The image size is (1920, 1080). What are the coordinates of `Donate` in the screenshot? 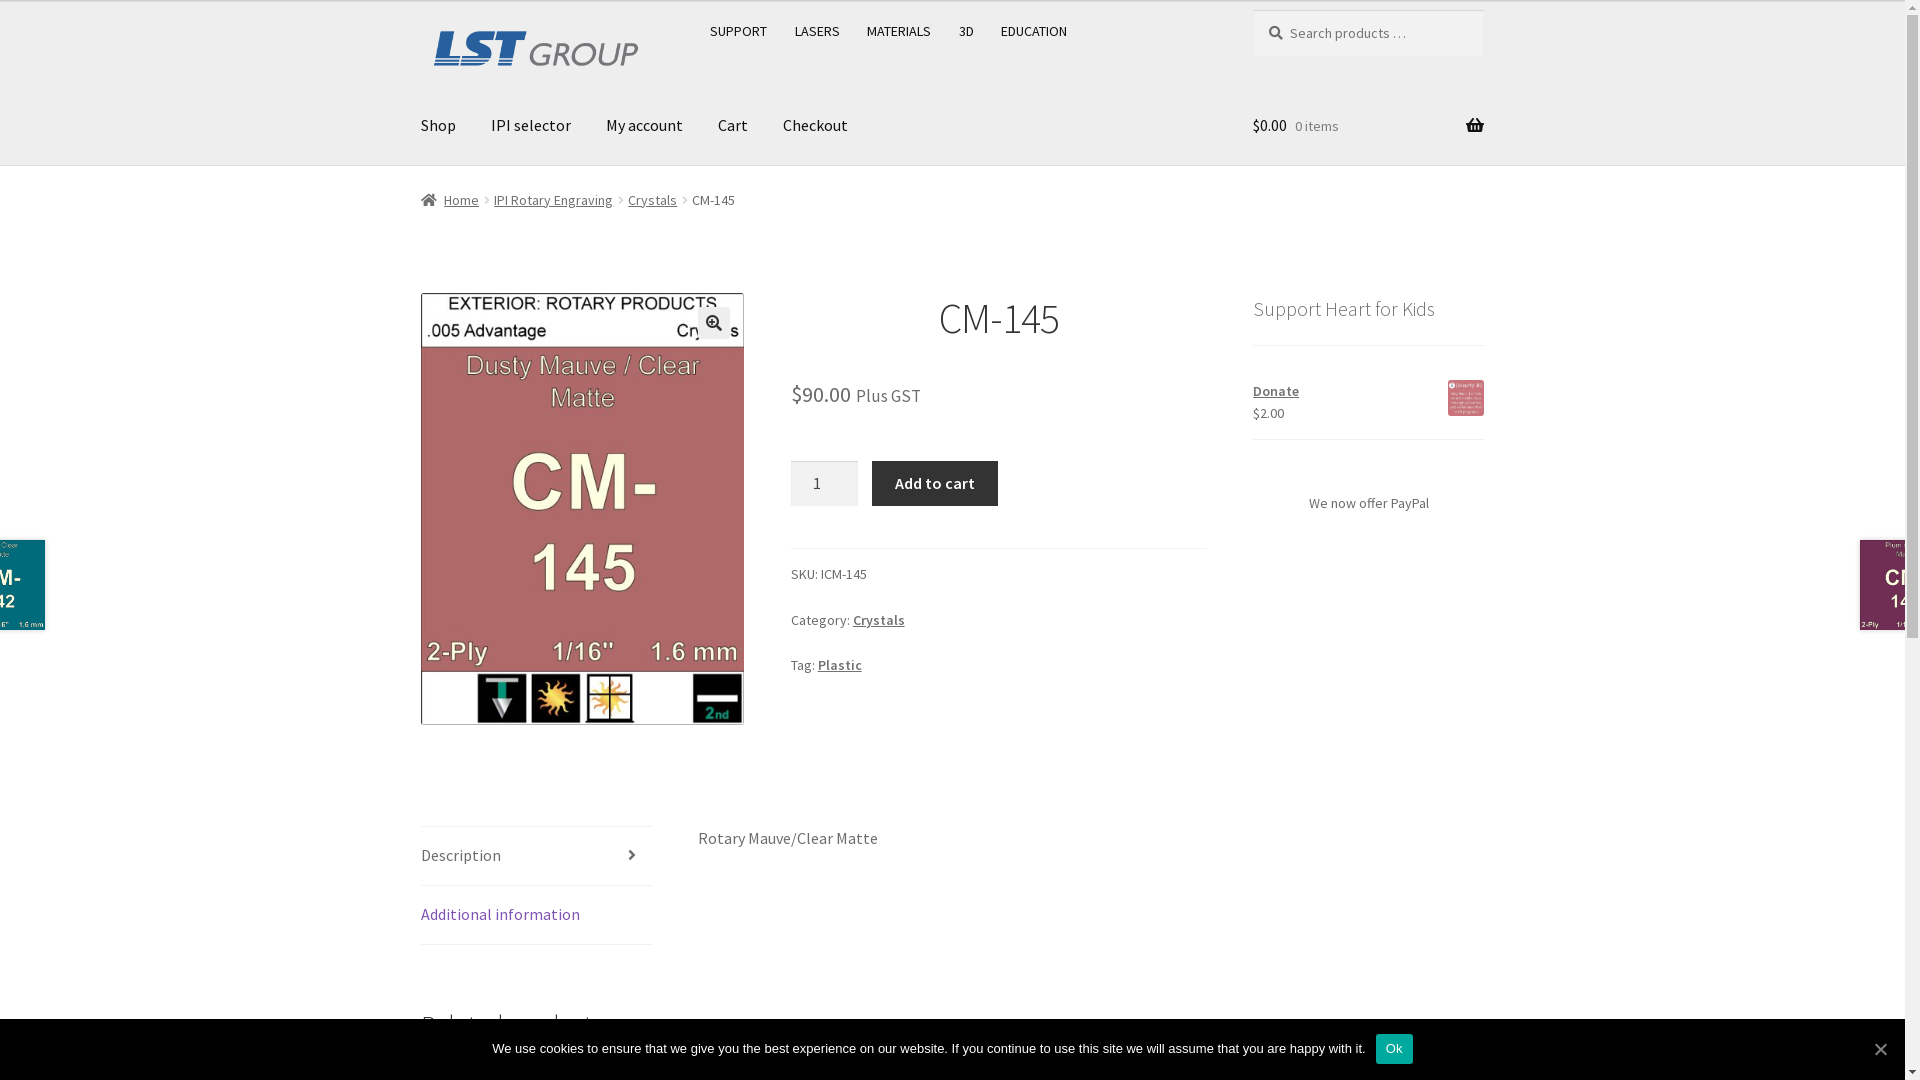 It's located at (1368, 392).